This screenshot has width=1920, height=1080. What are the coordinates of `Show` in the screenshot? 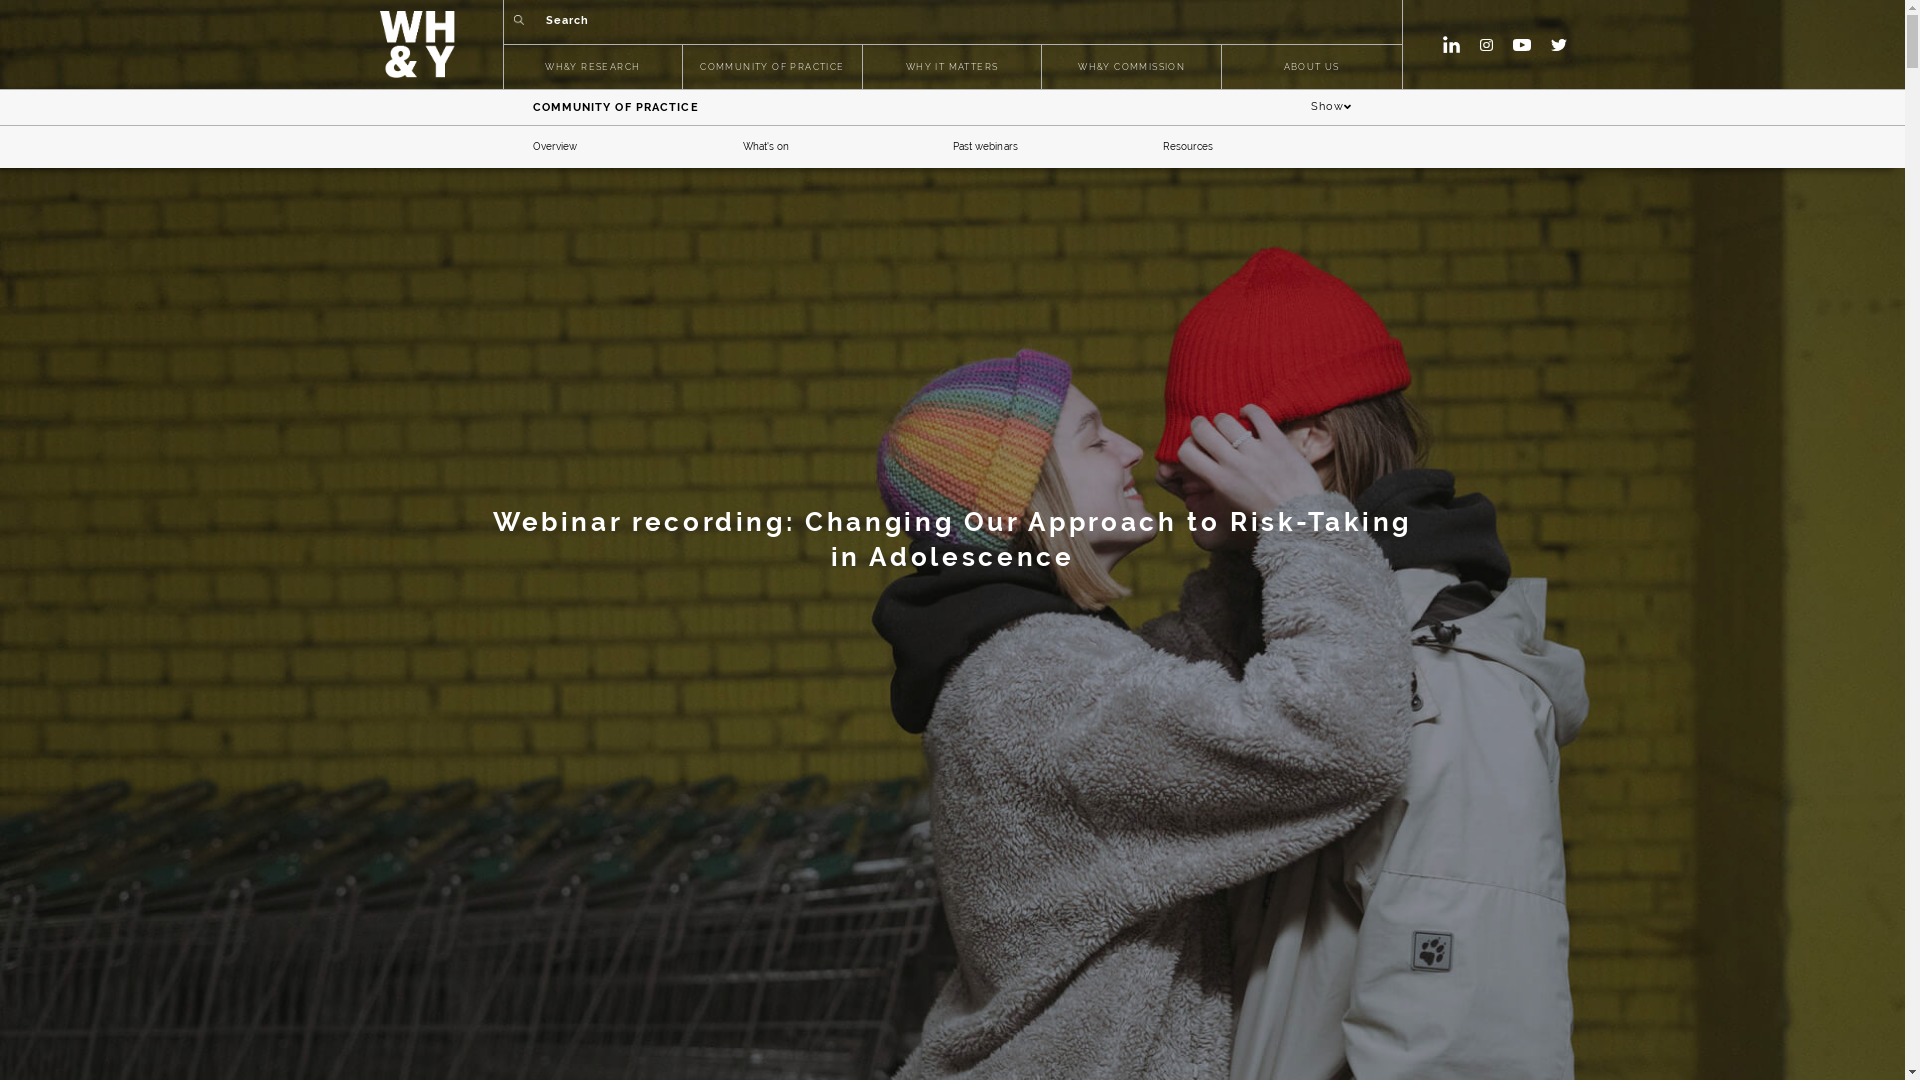 It's located at (1332, 108).